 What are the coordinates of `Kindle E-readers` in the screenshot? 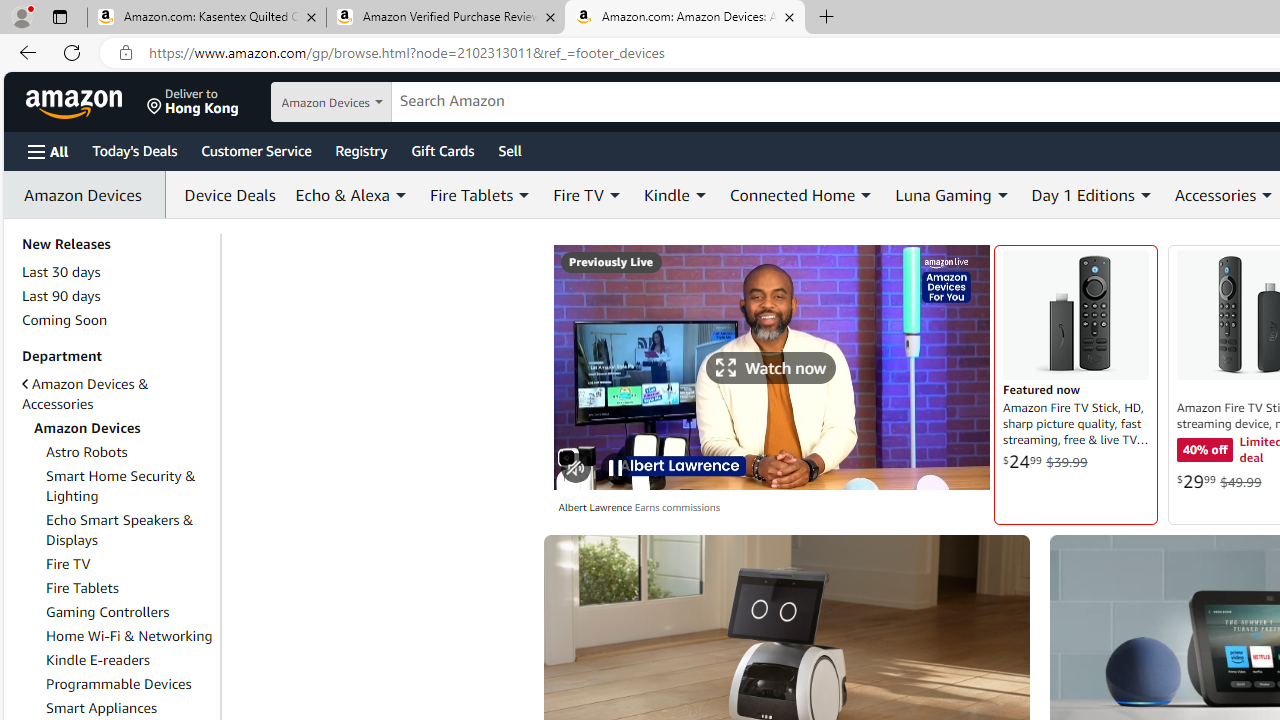 It's located at (98, 659).